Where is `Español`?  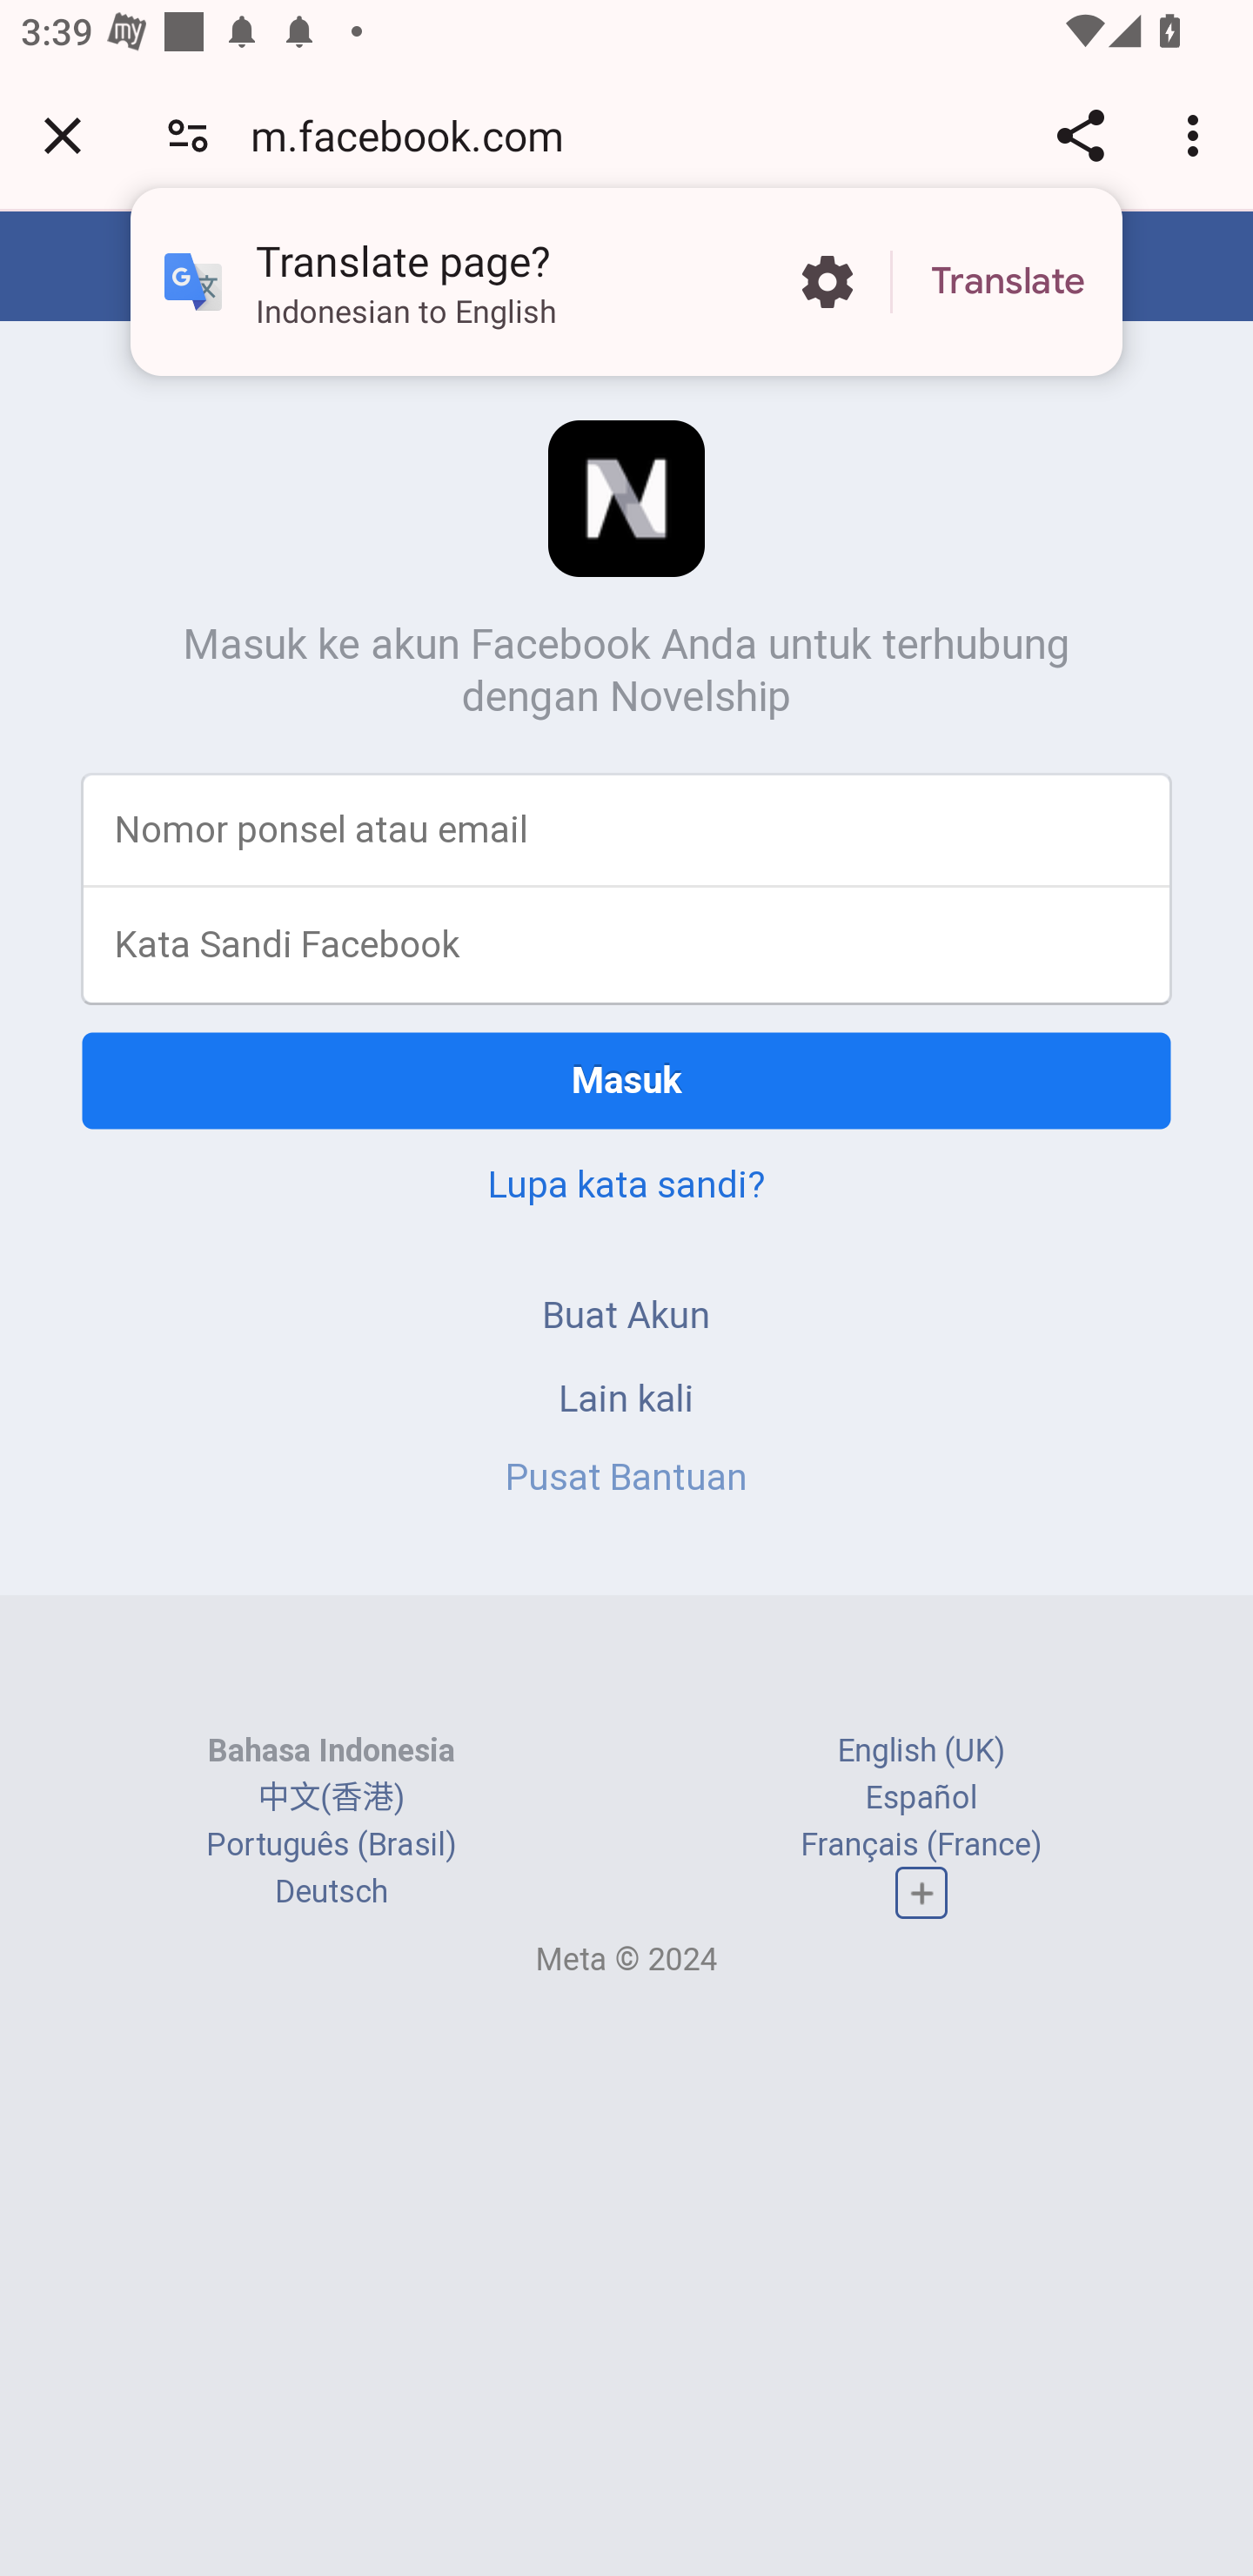 Español is located at coordinates (921, 1796).